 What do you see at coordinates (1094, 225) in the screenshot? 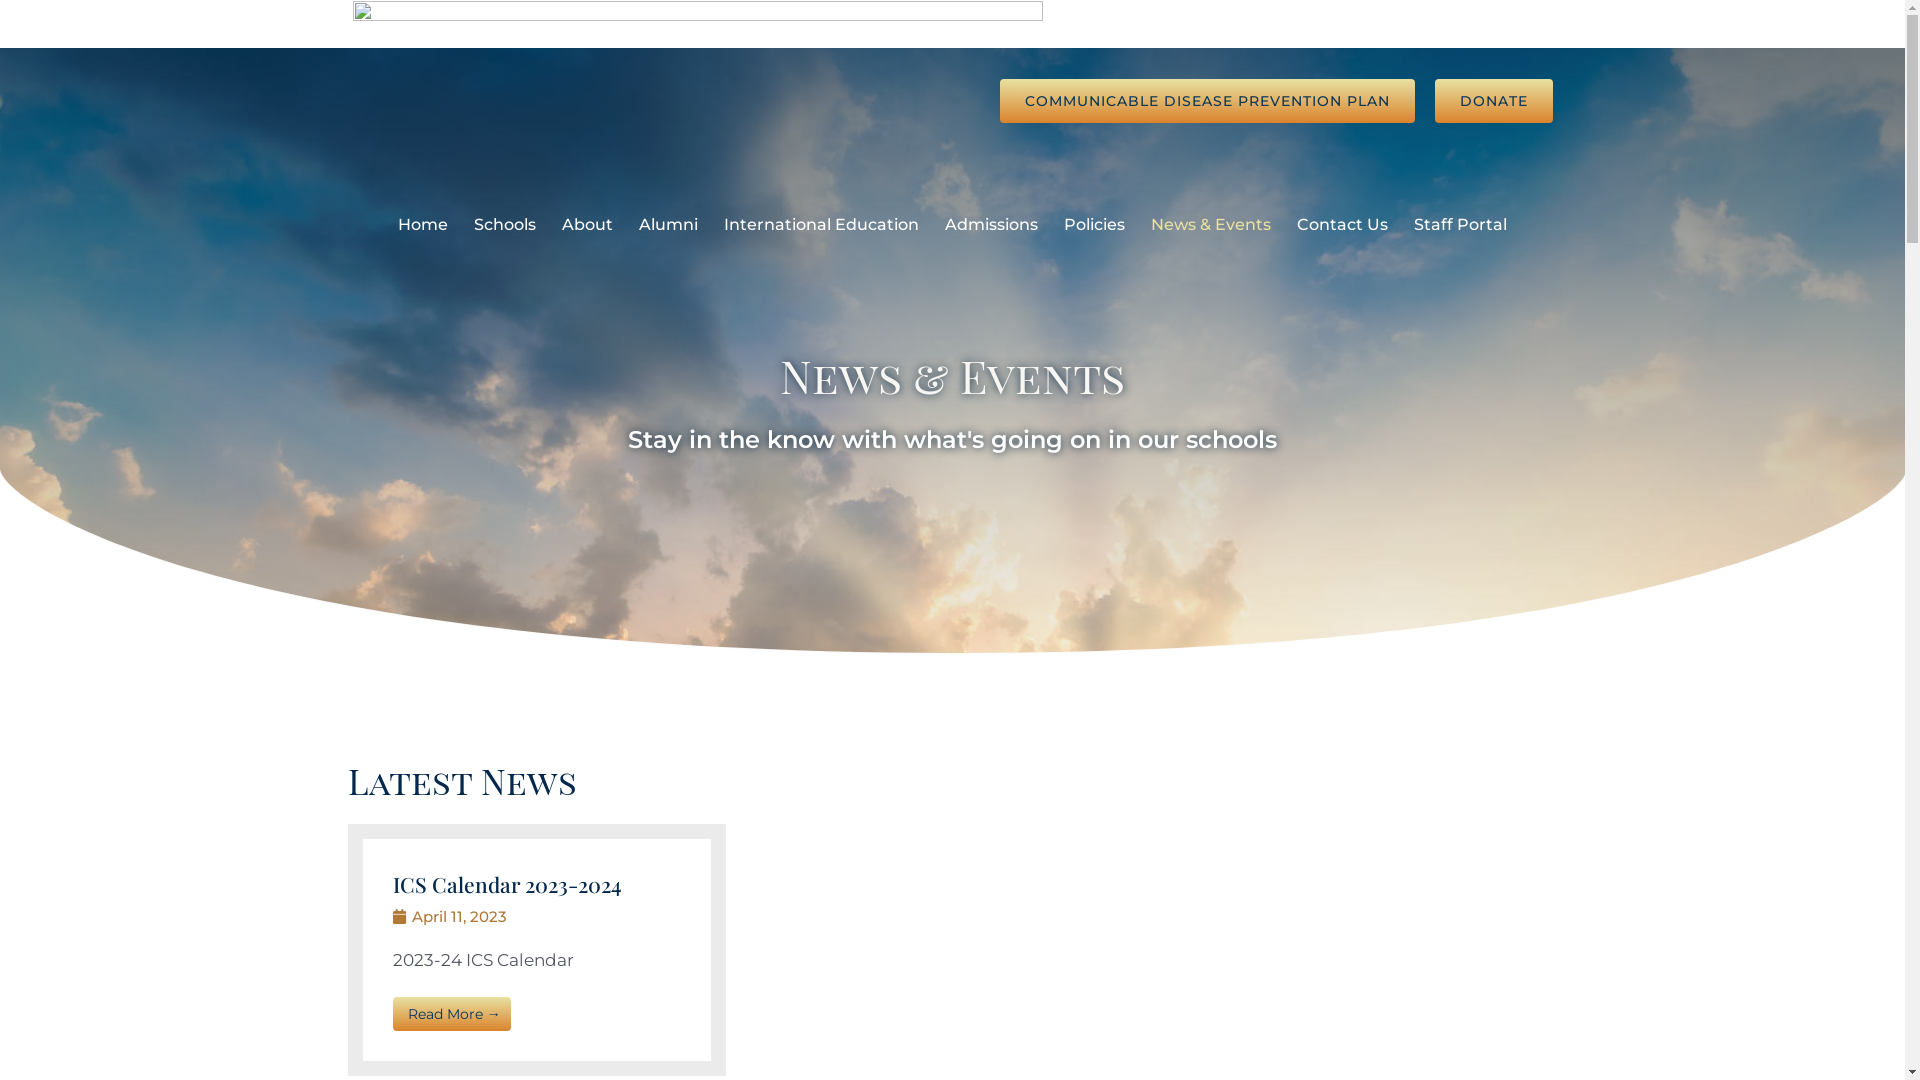
I see `Policies` at bounding box center [1094, 225].